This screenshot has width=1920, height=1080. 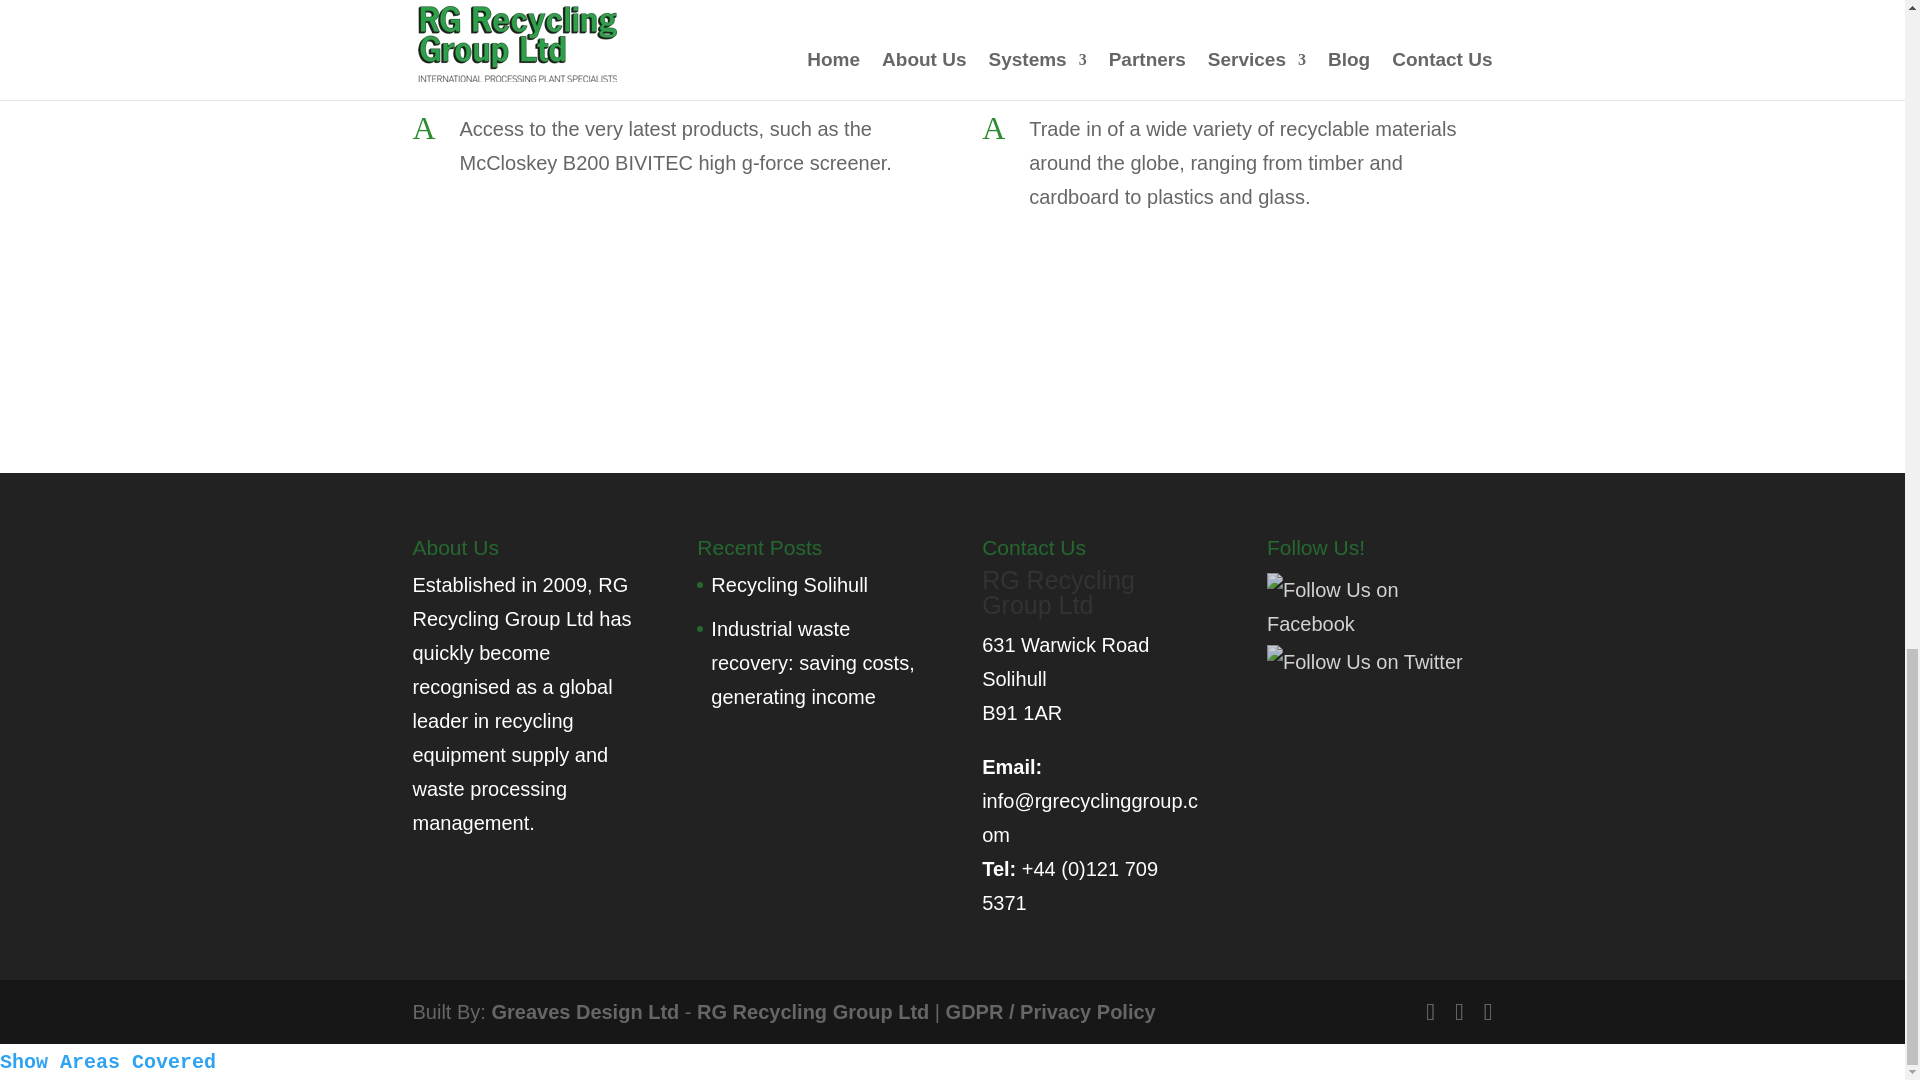 I want to click on Follow Us on Facebook, so click(x=1374, y=607).